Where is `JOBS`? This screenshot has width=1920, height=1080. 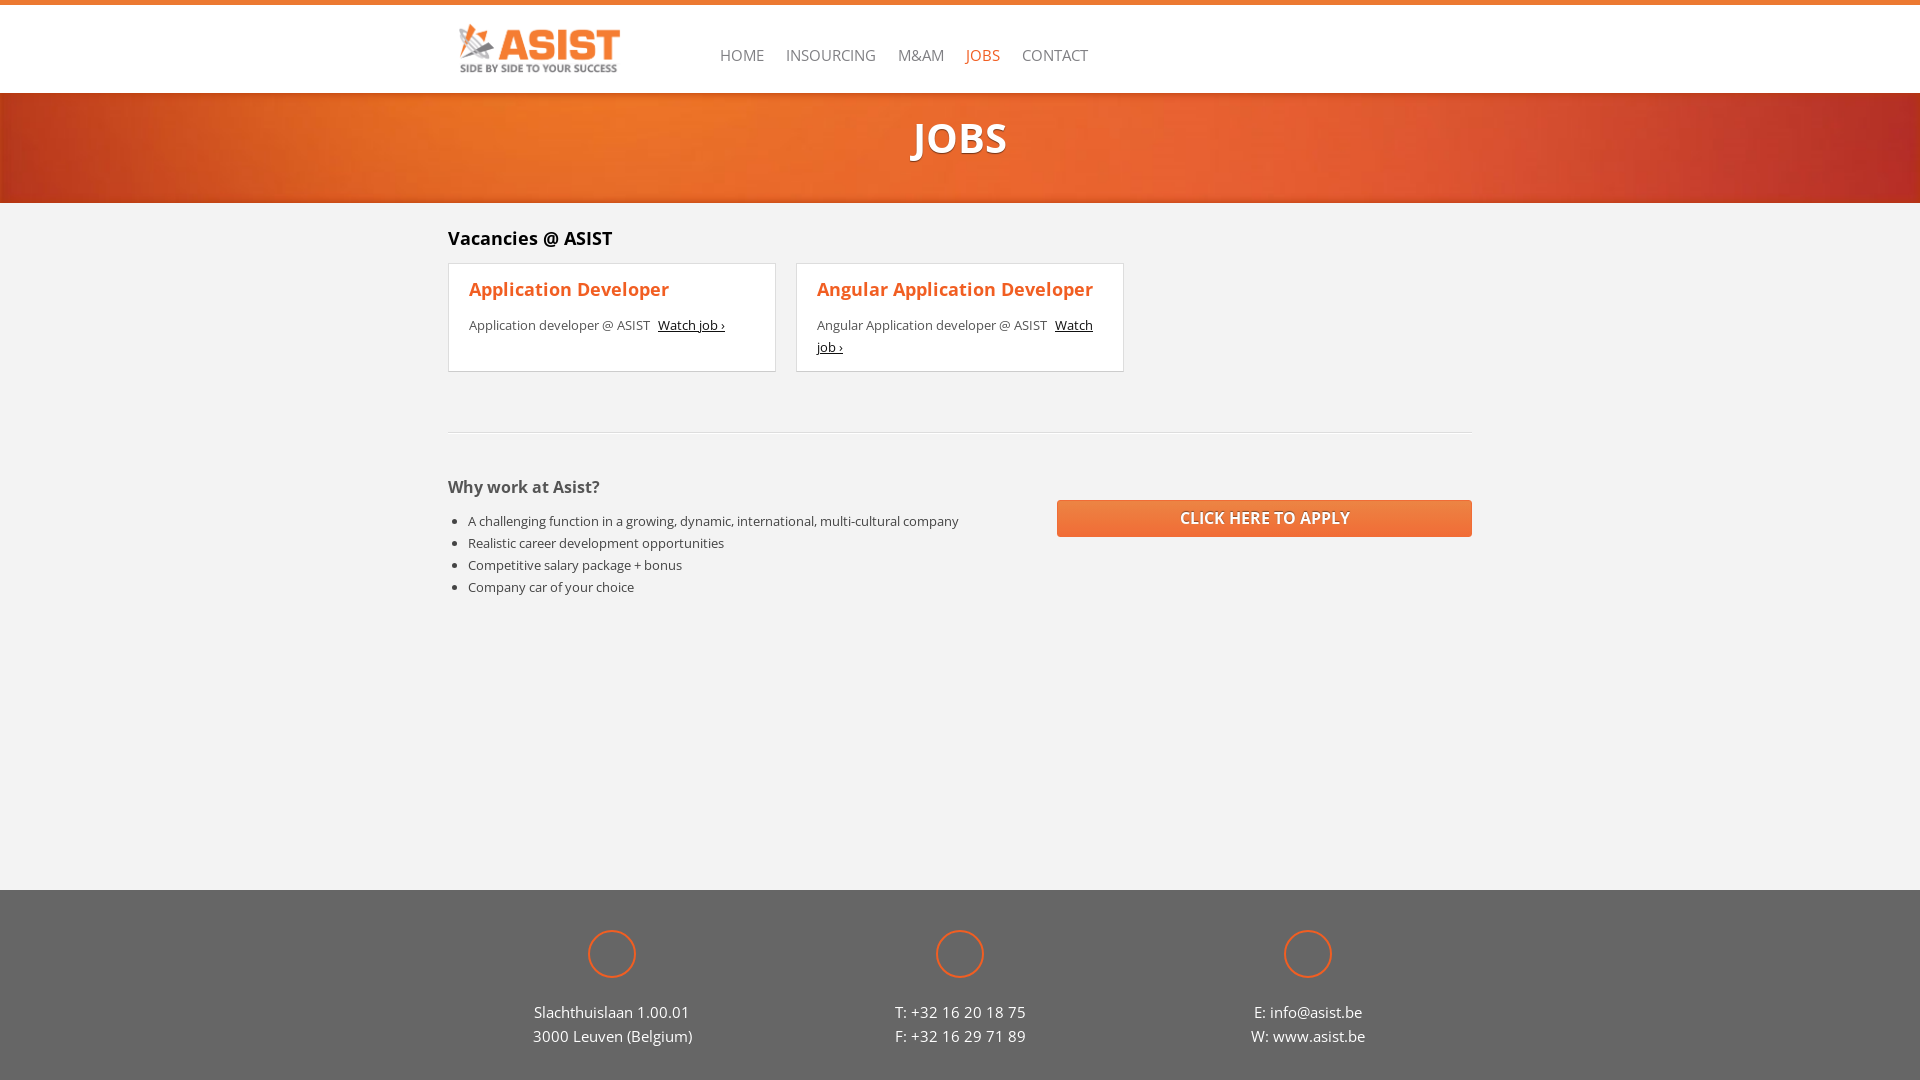
JOBS is located at coordinates (983, 55).